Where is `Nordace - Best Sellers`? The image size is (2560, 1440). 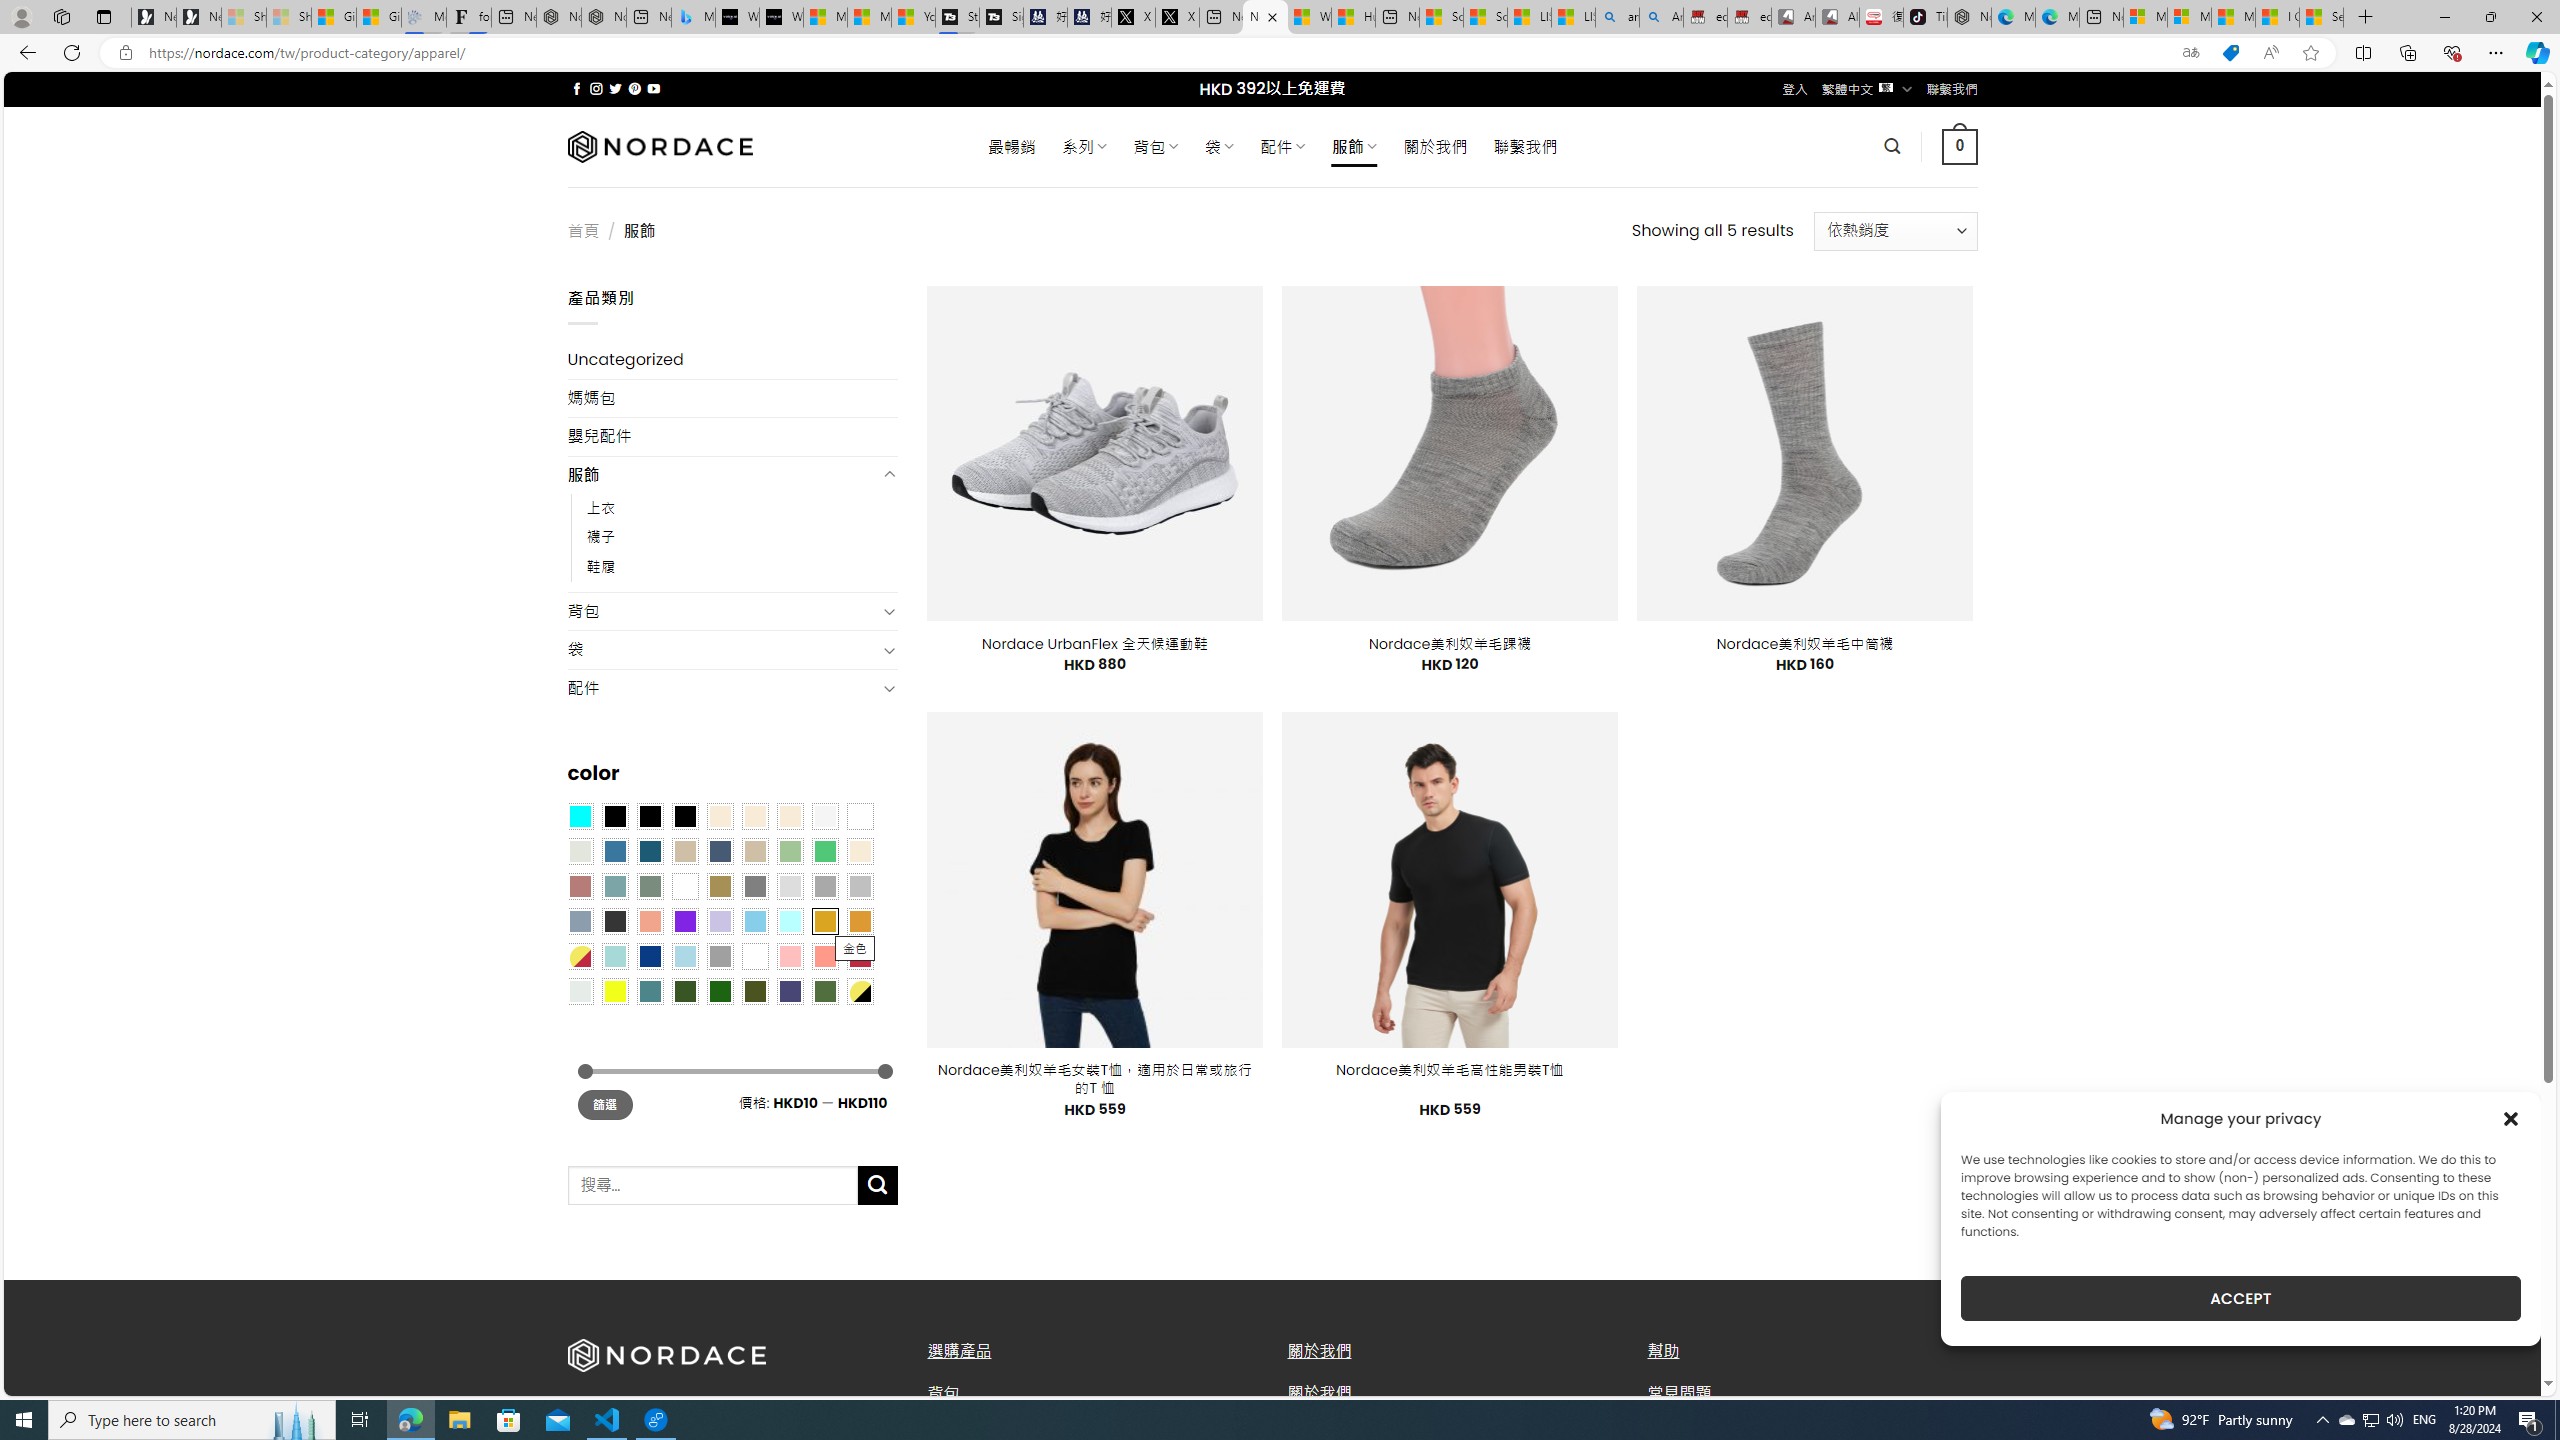
Nordace - Best Sellers is located at coordinates (1968, 17).